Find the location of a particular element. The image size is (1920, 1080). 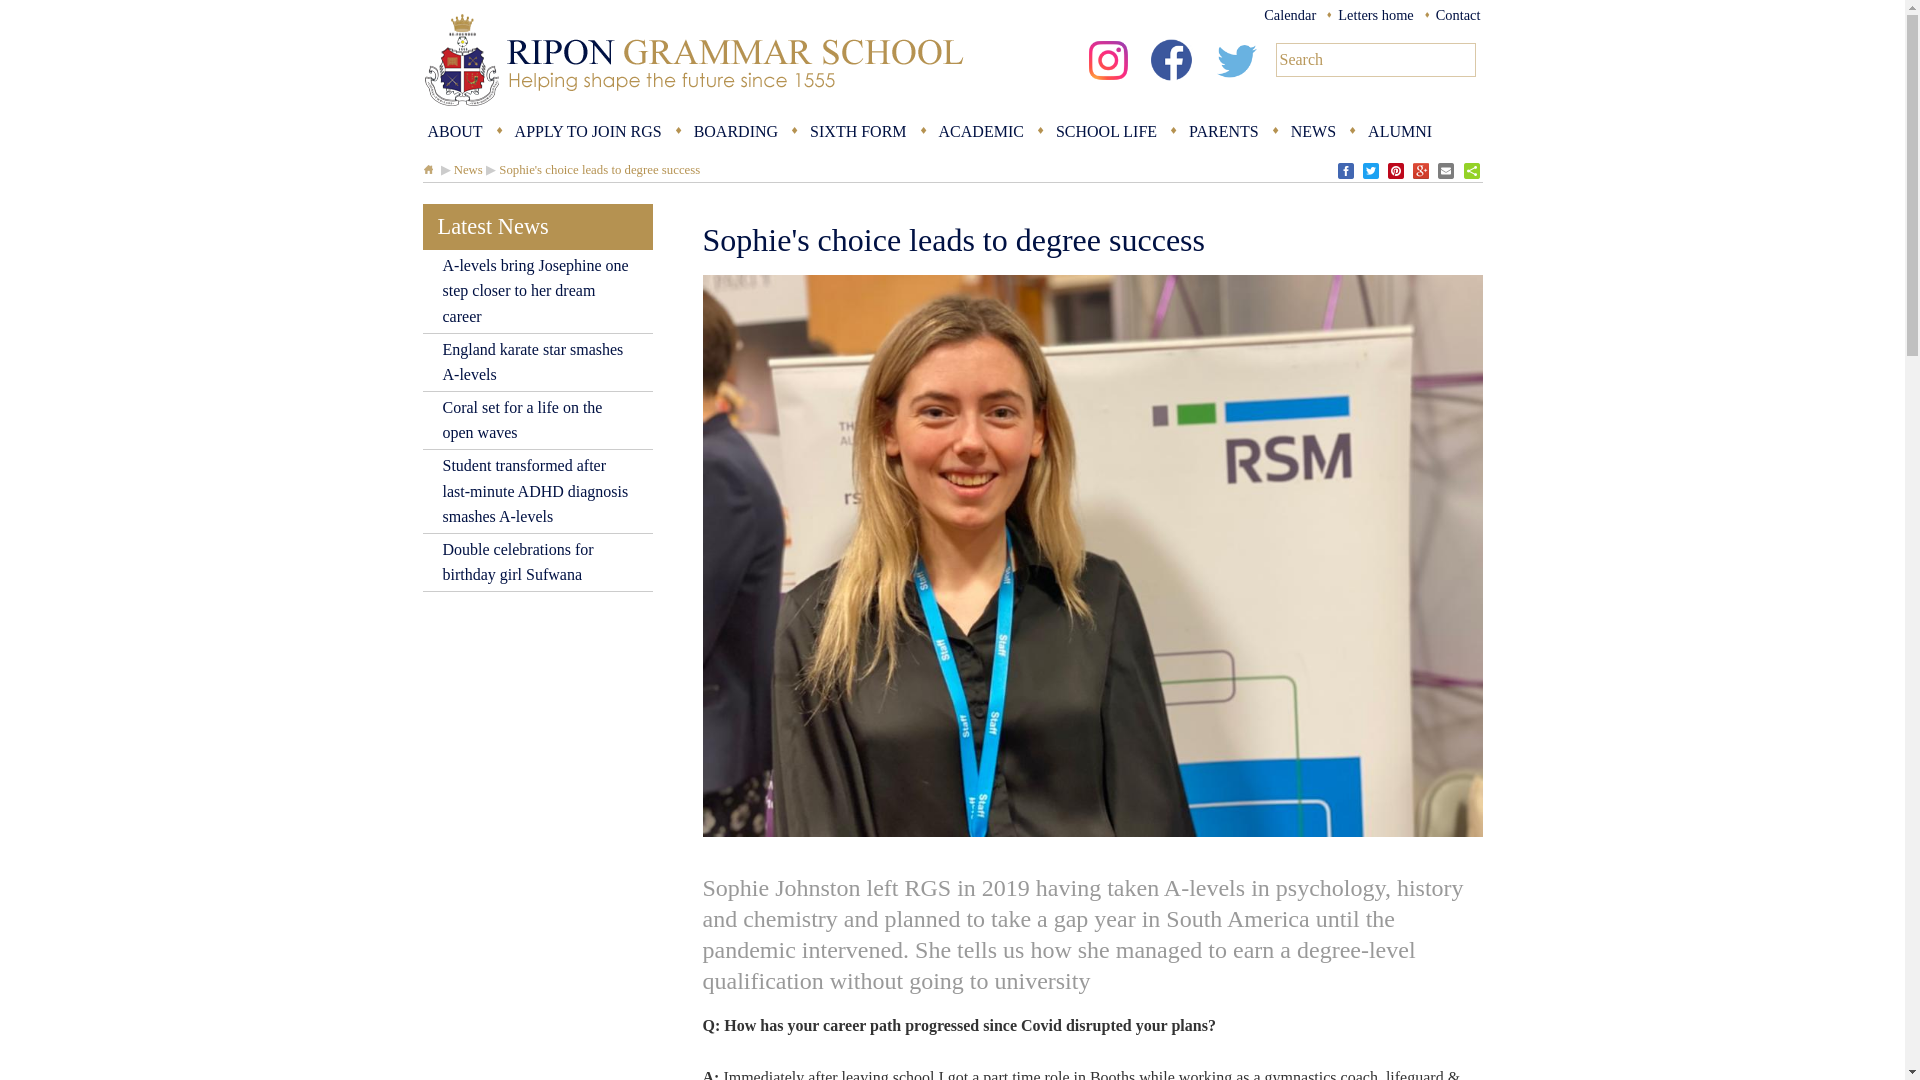

Twitter is located at coordinates (1235, 84).